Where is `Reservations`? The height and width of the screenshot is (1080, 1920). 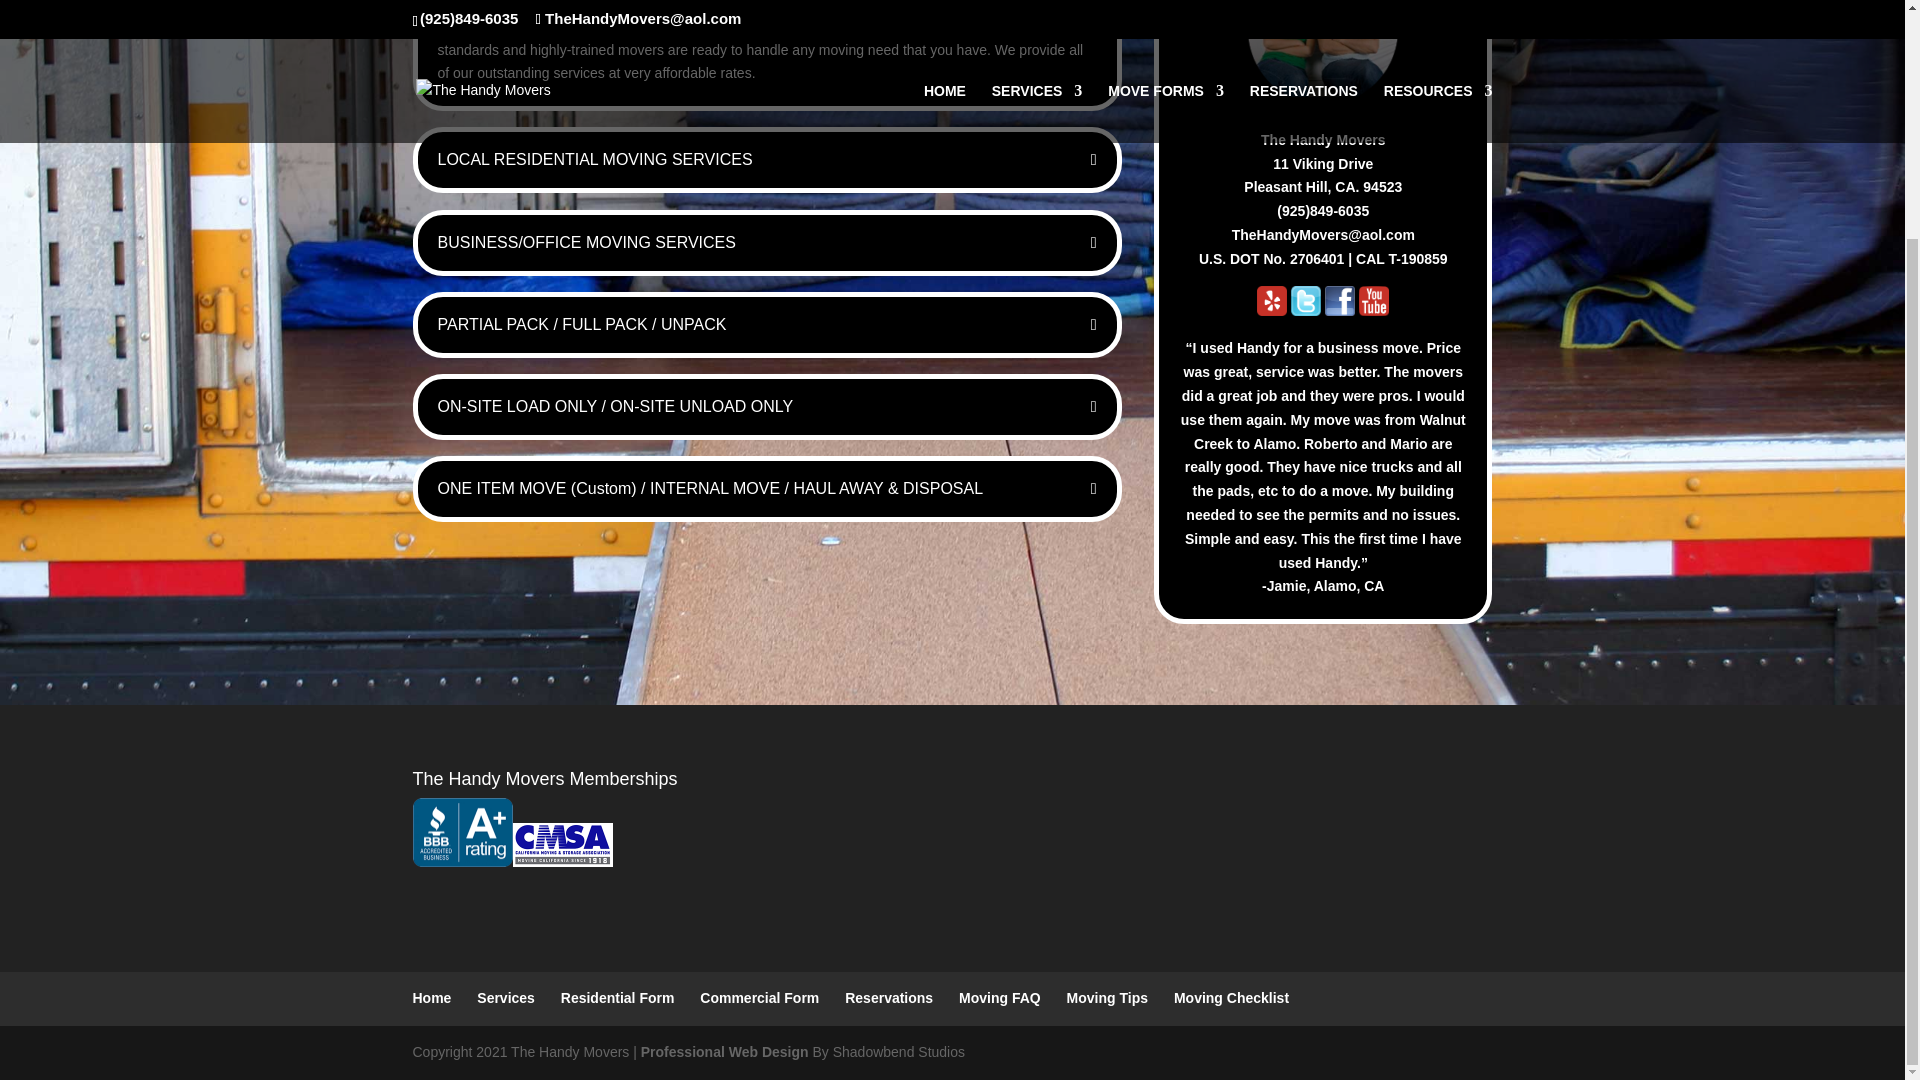 Reservations is located at coordinates (888, 998).